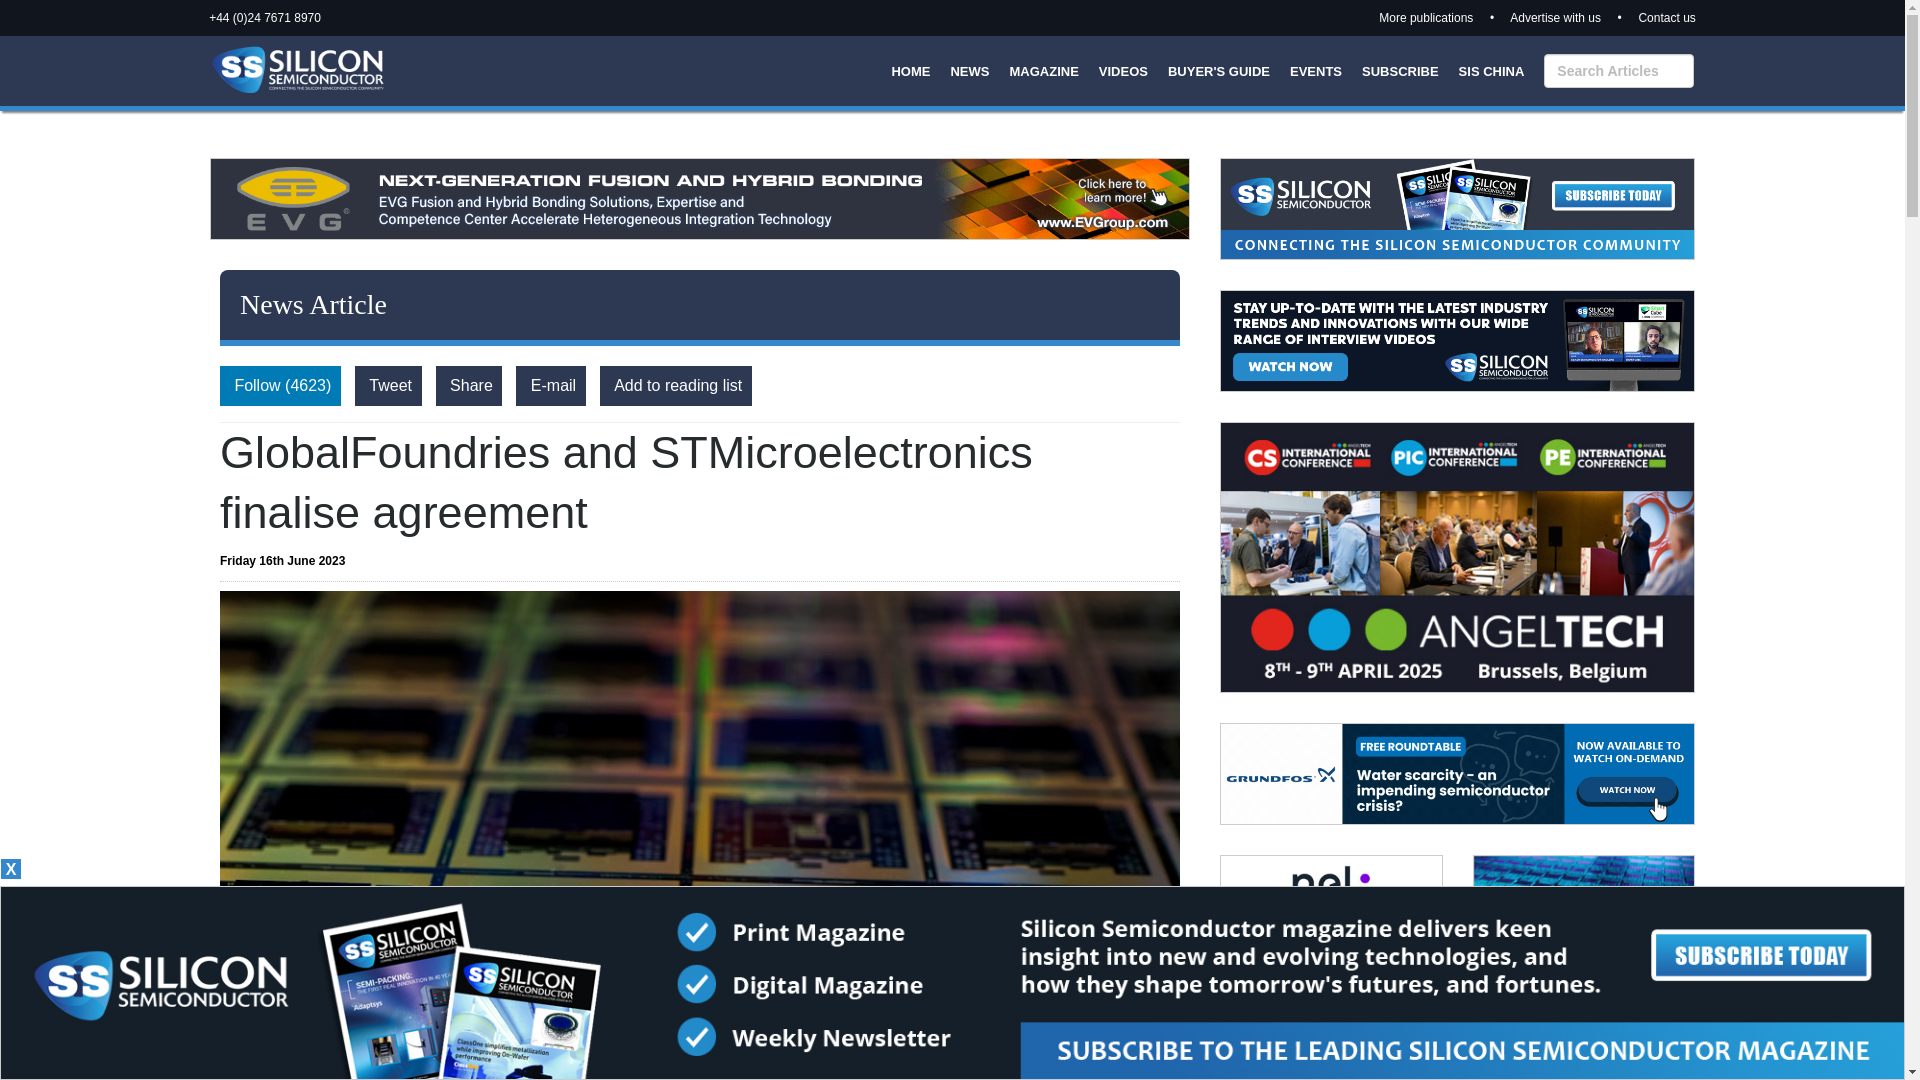  What do you see at coordinates (1492, 70) in the screenshot?
I see `SIS CHINA` at bounding box center [1492, 70].